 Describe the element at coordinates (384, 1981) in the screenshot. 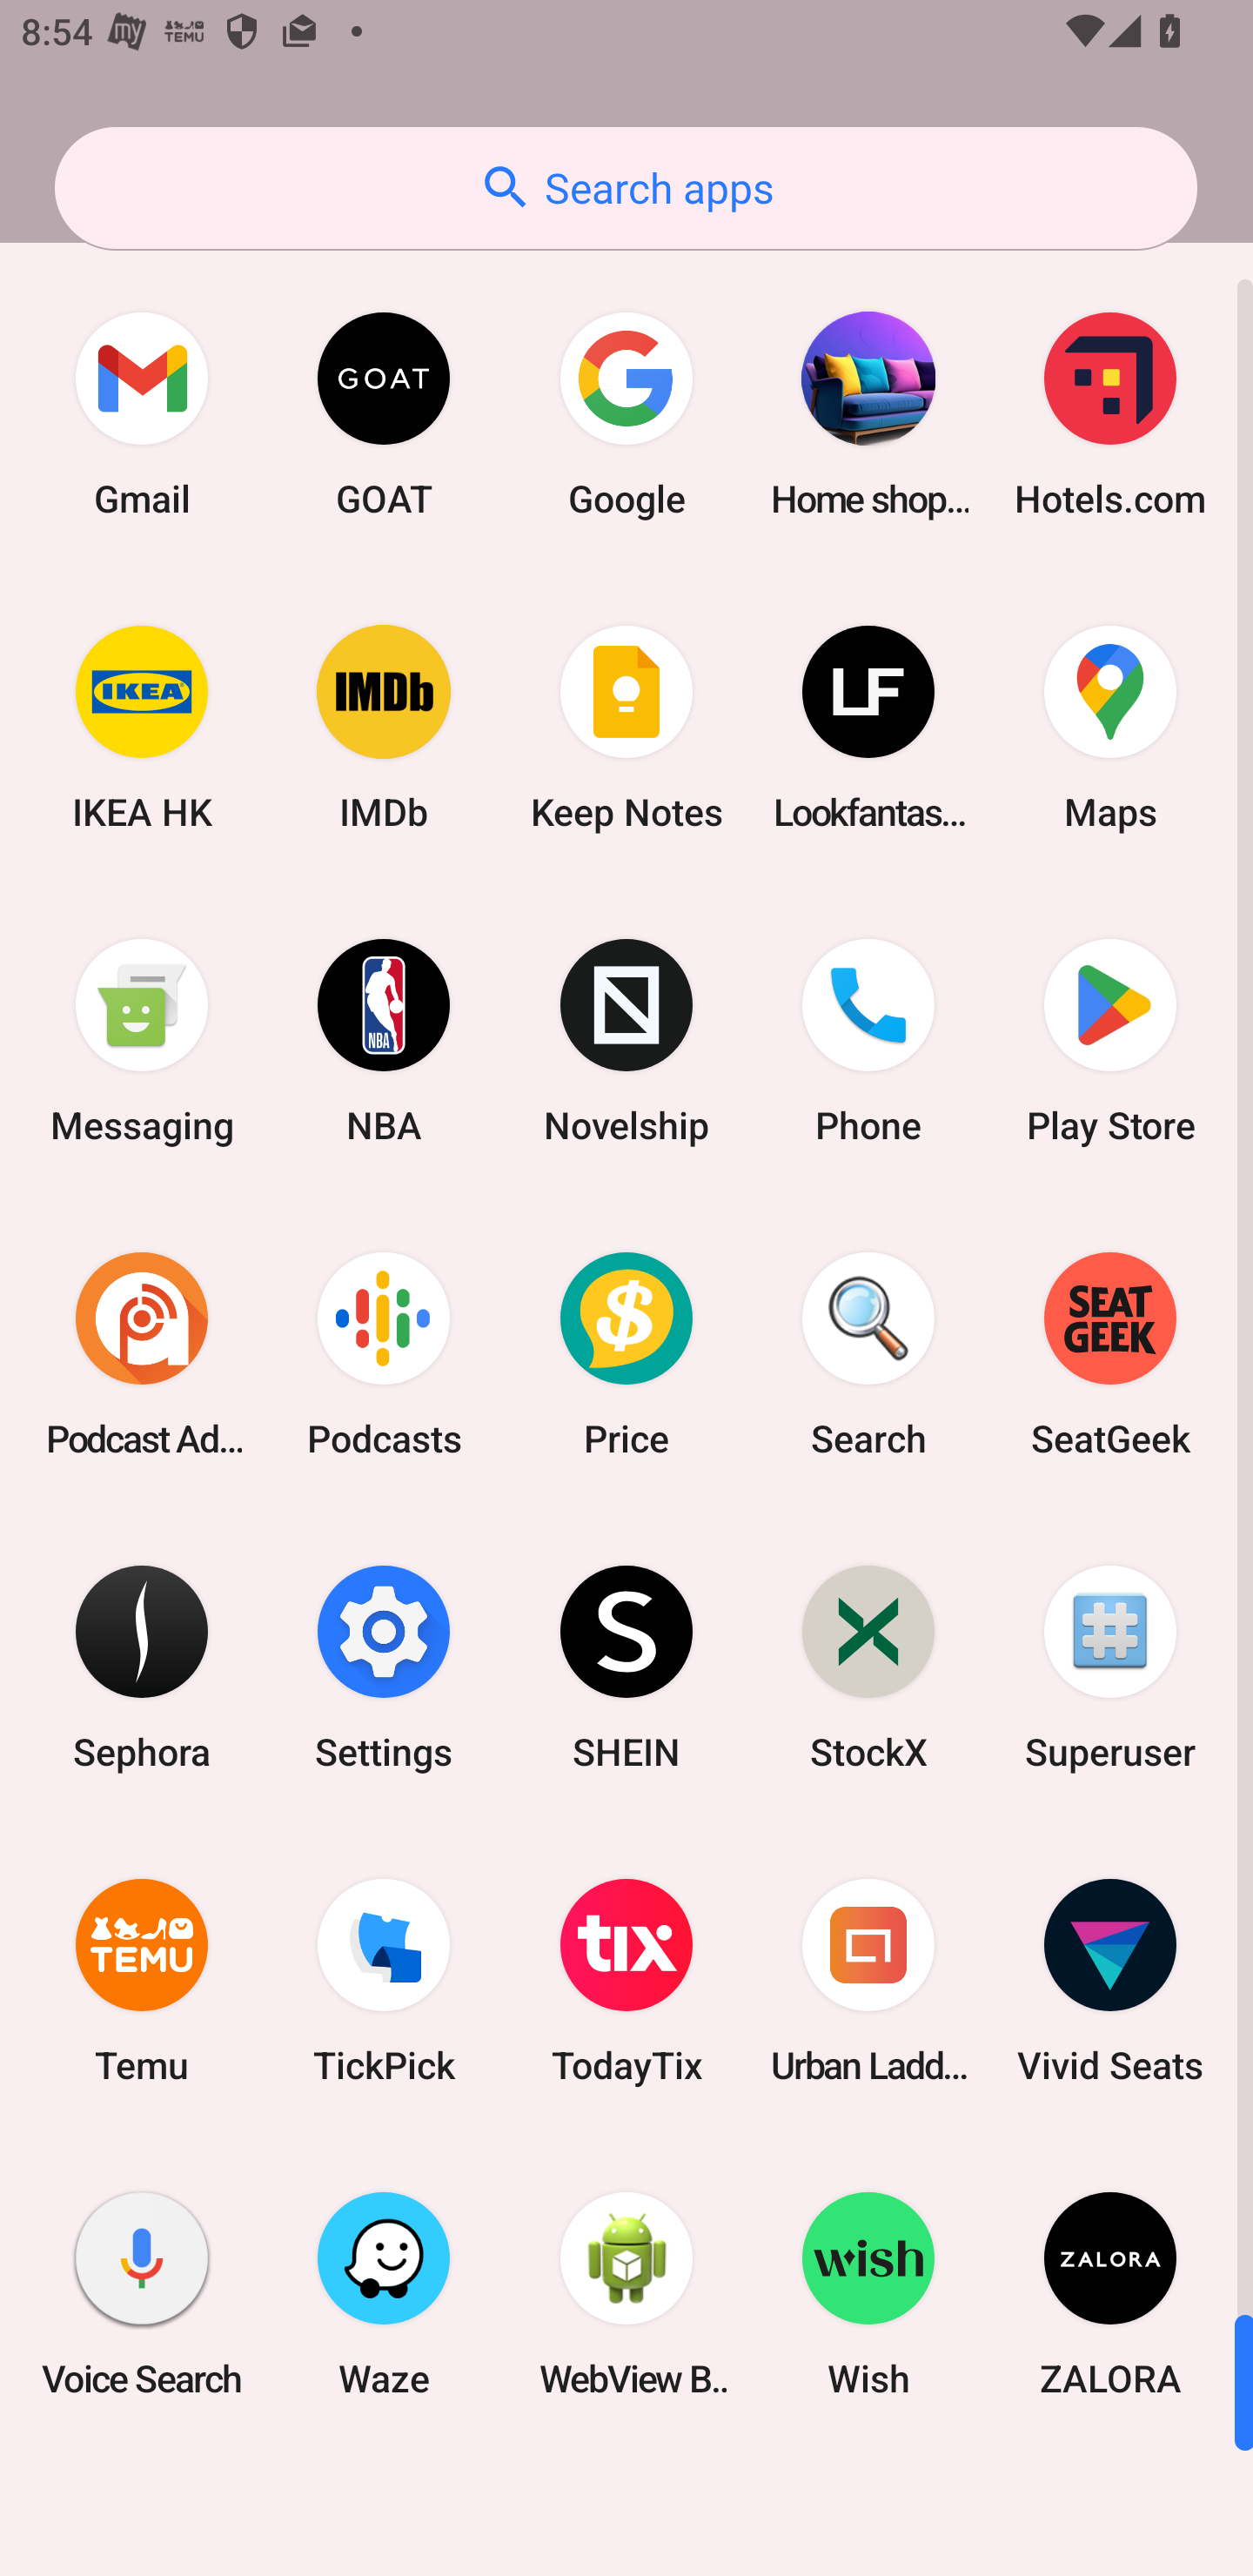

I see `TickPick` at that location.